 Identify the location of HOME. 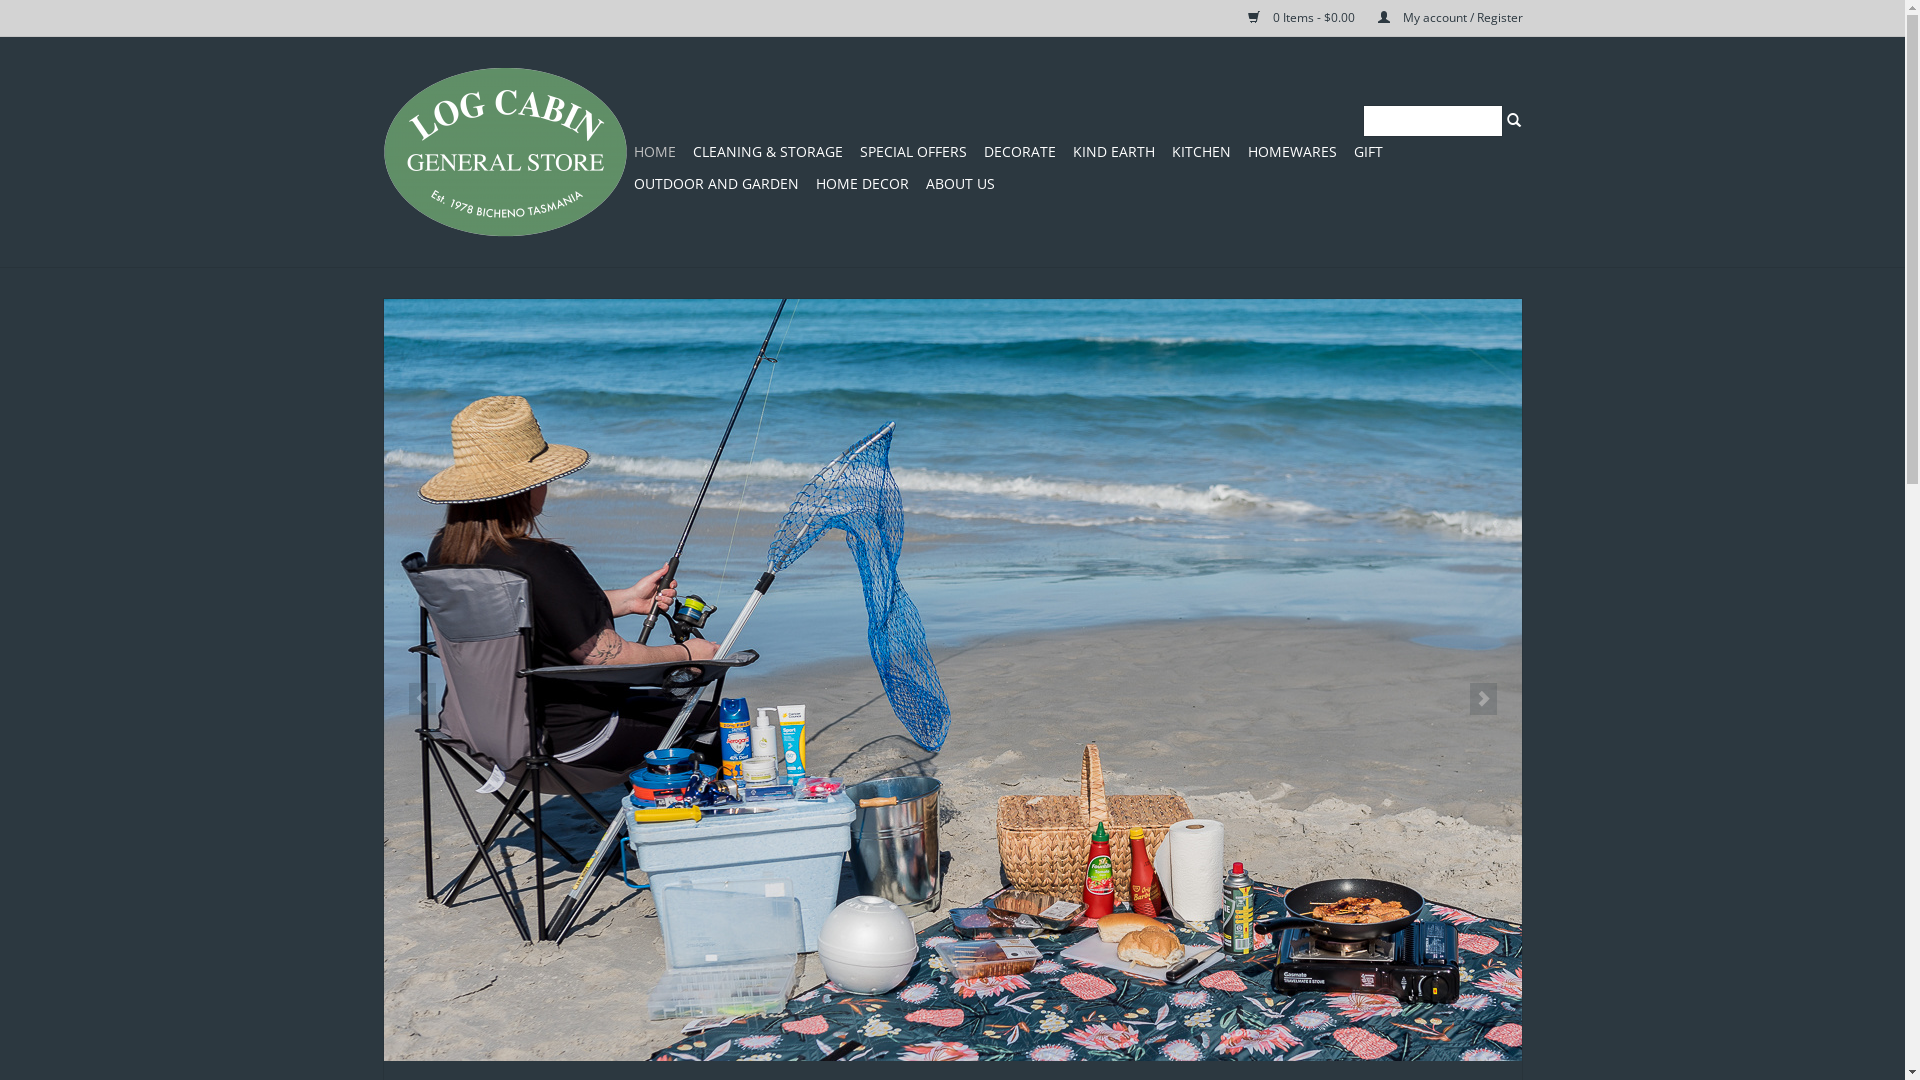
(655, 152).